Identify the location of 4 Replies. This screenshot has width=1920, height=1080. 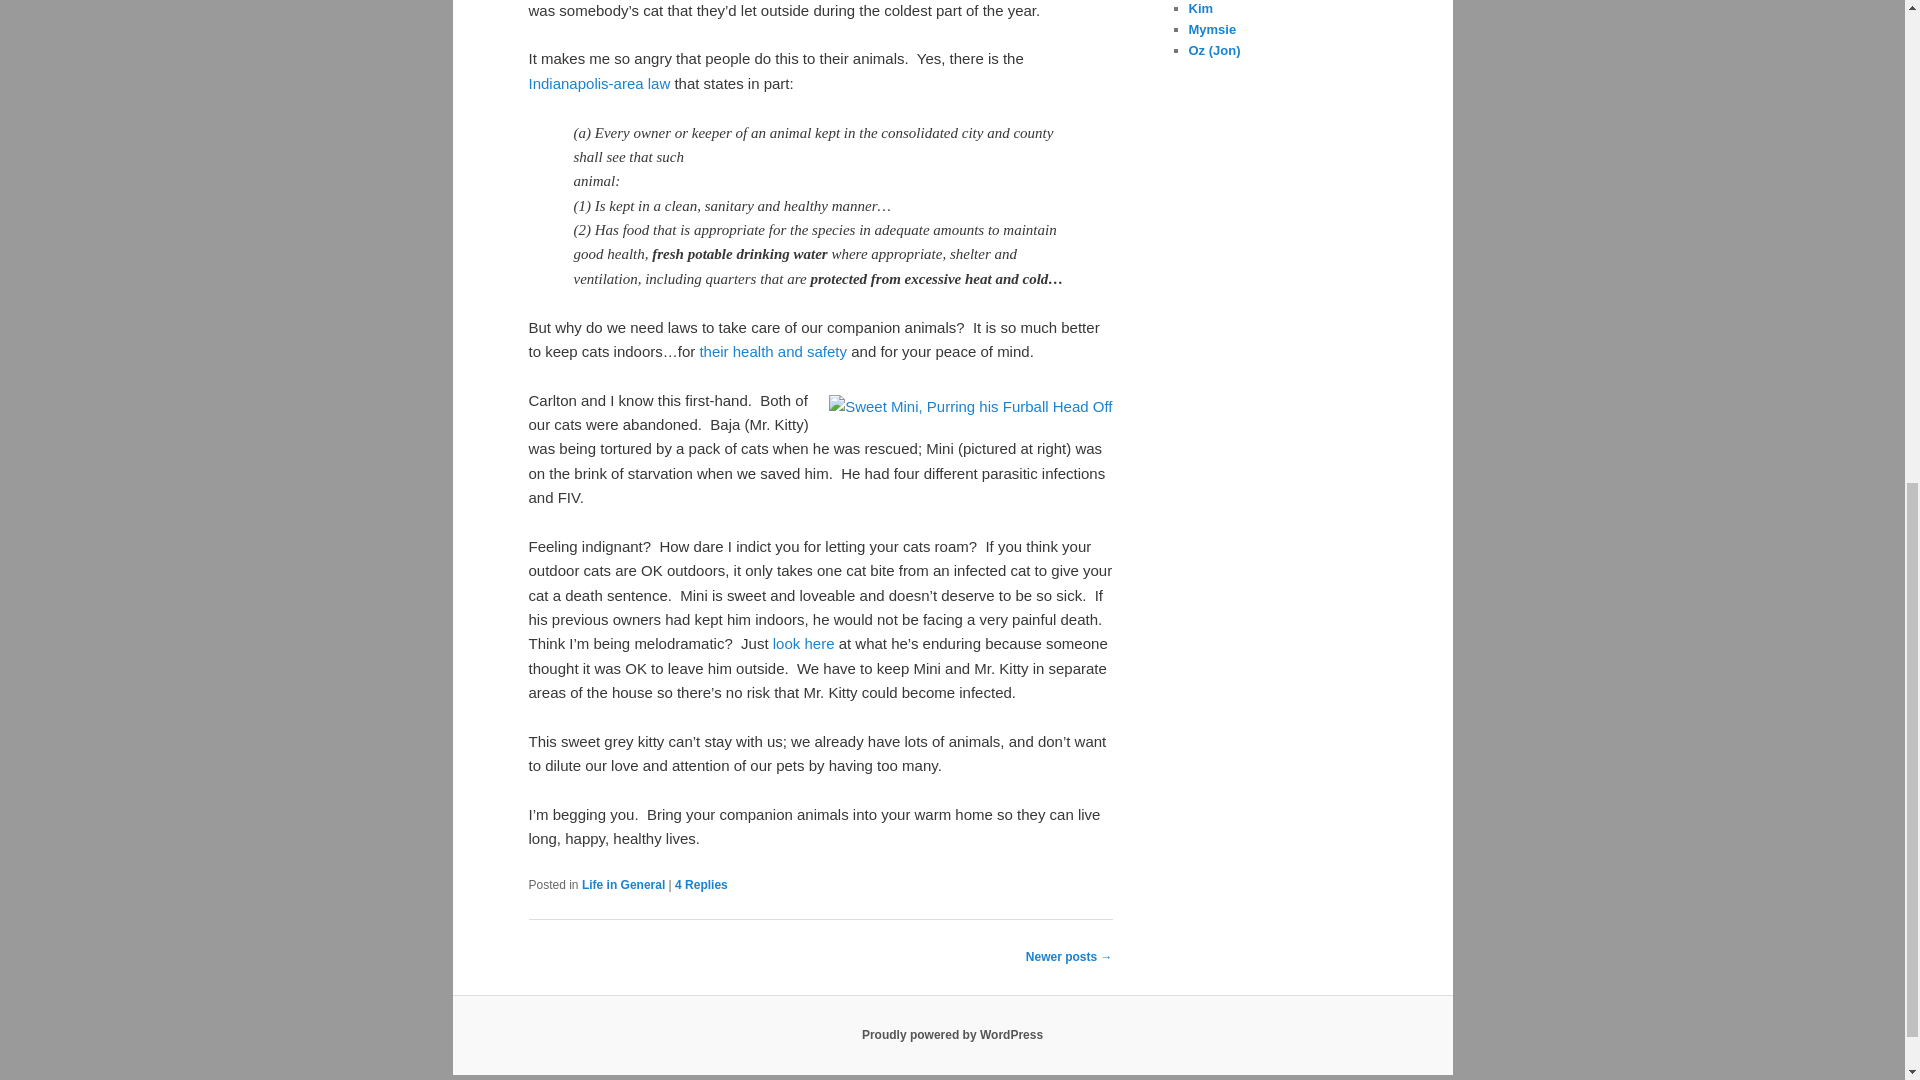
(701, 885).